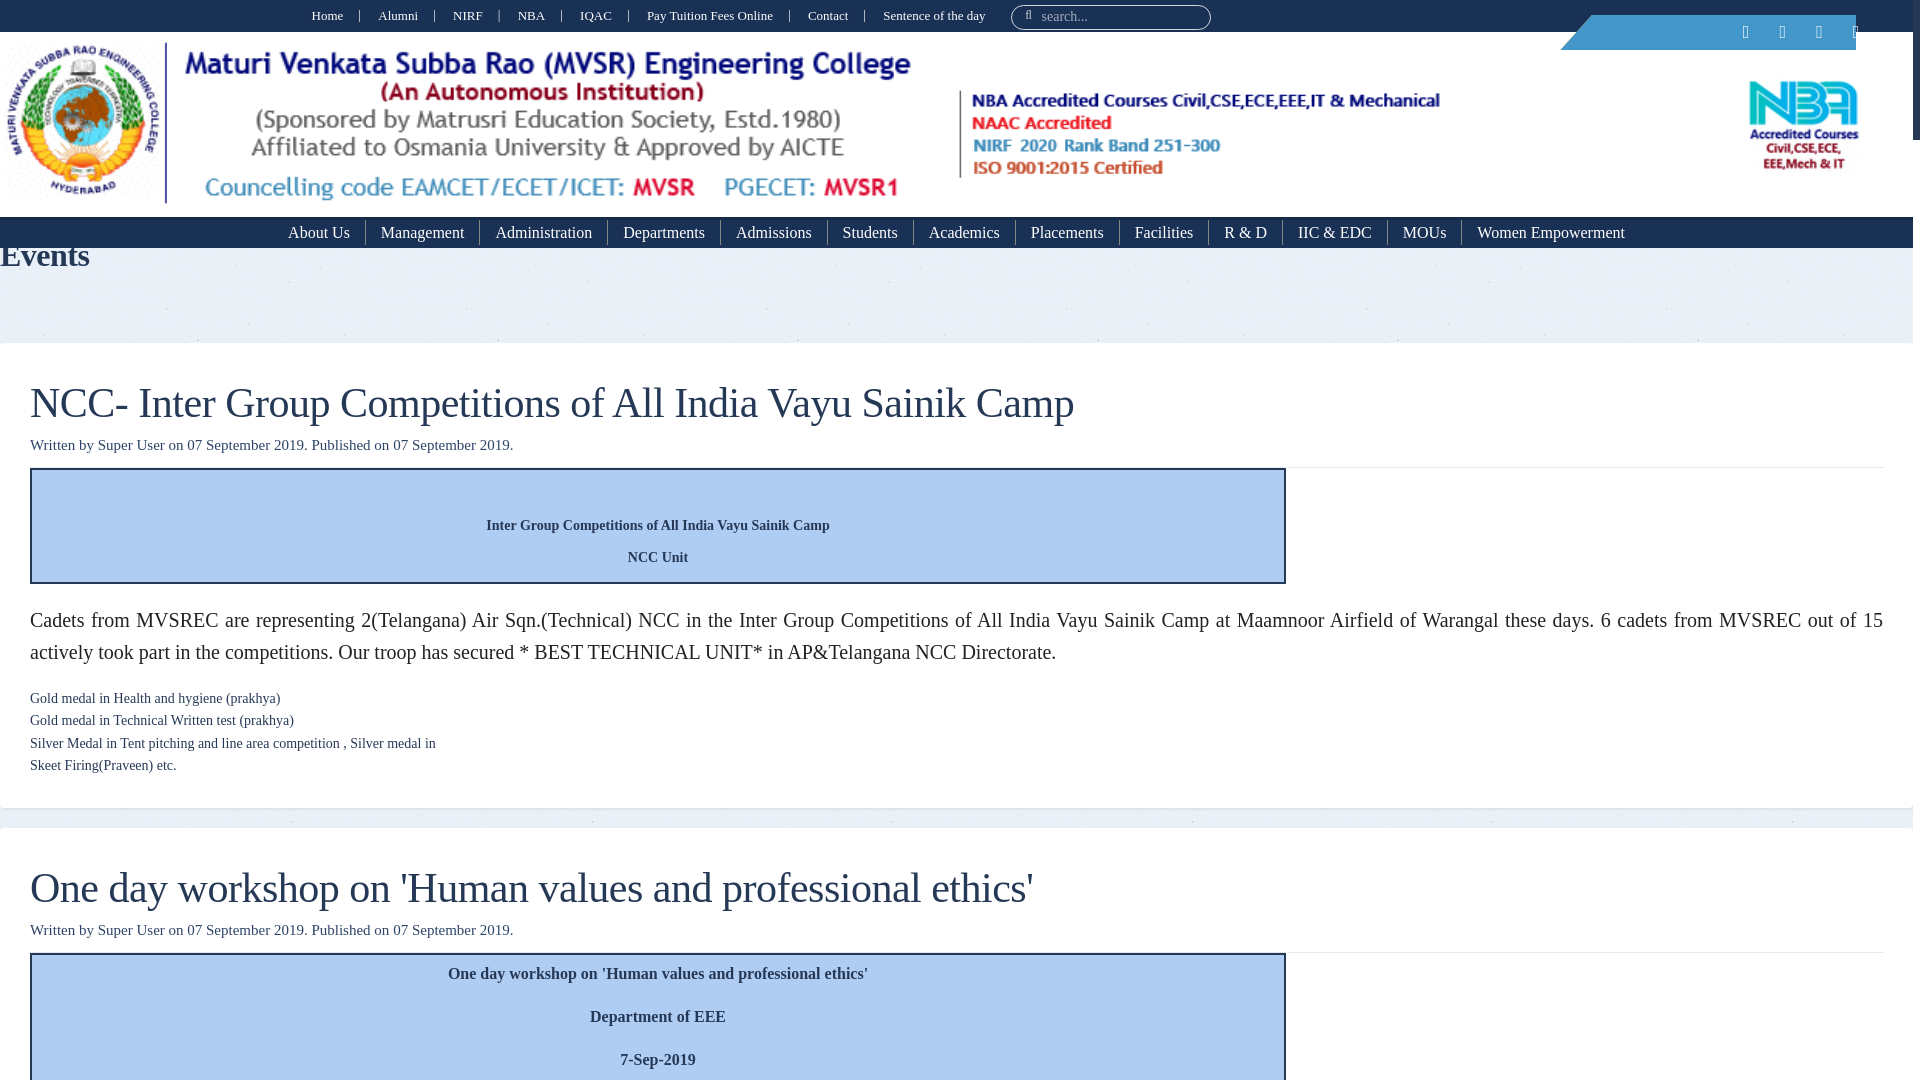 The image size is (1920, 1080). What do you see at coordinates (544, 230) in the screenshot?
I see `Administration` at bounding box center [544, 230].